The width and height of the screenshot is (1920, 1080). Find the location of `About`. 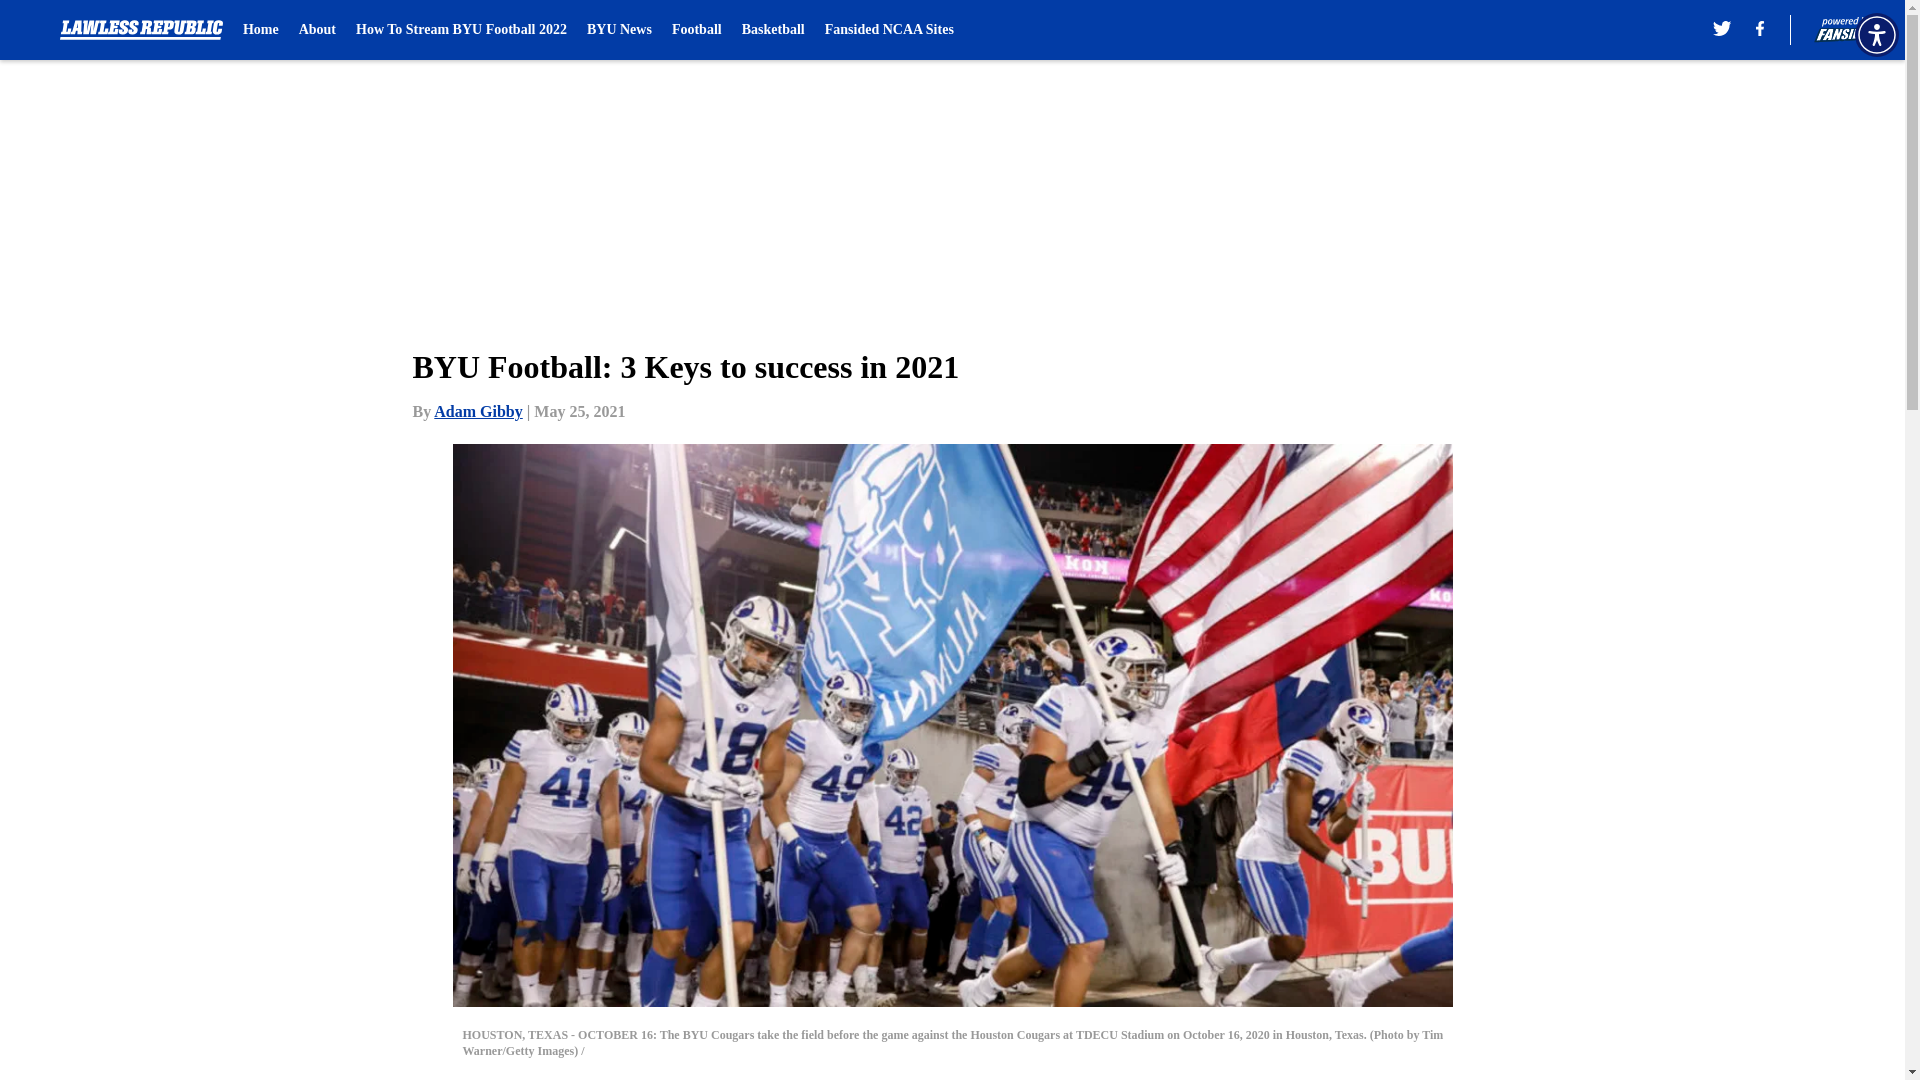

About is located at coordinates (318, 30).